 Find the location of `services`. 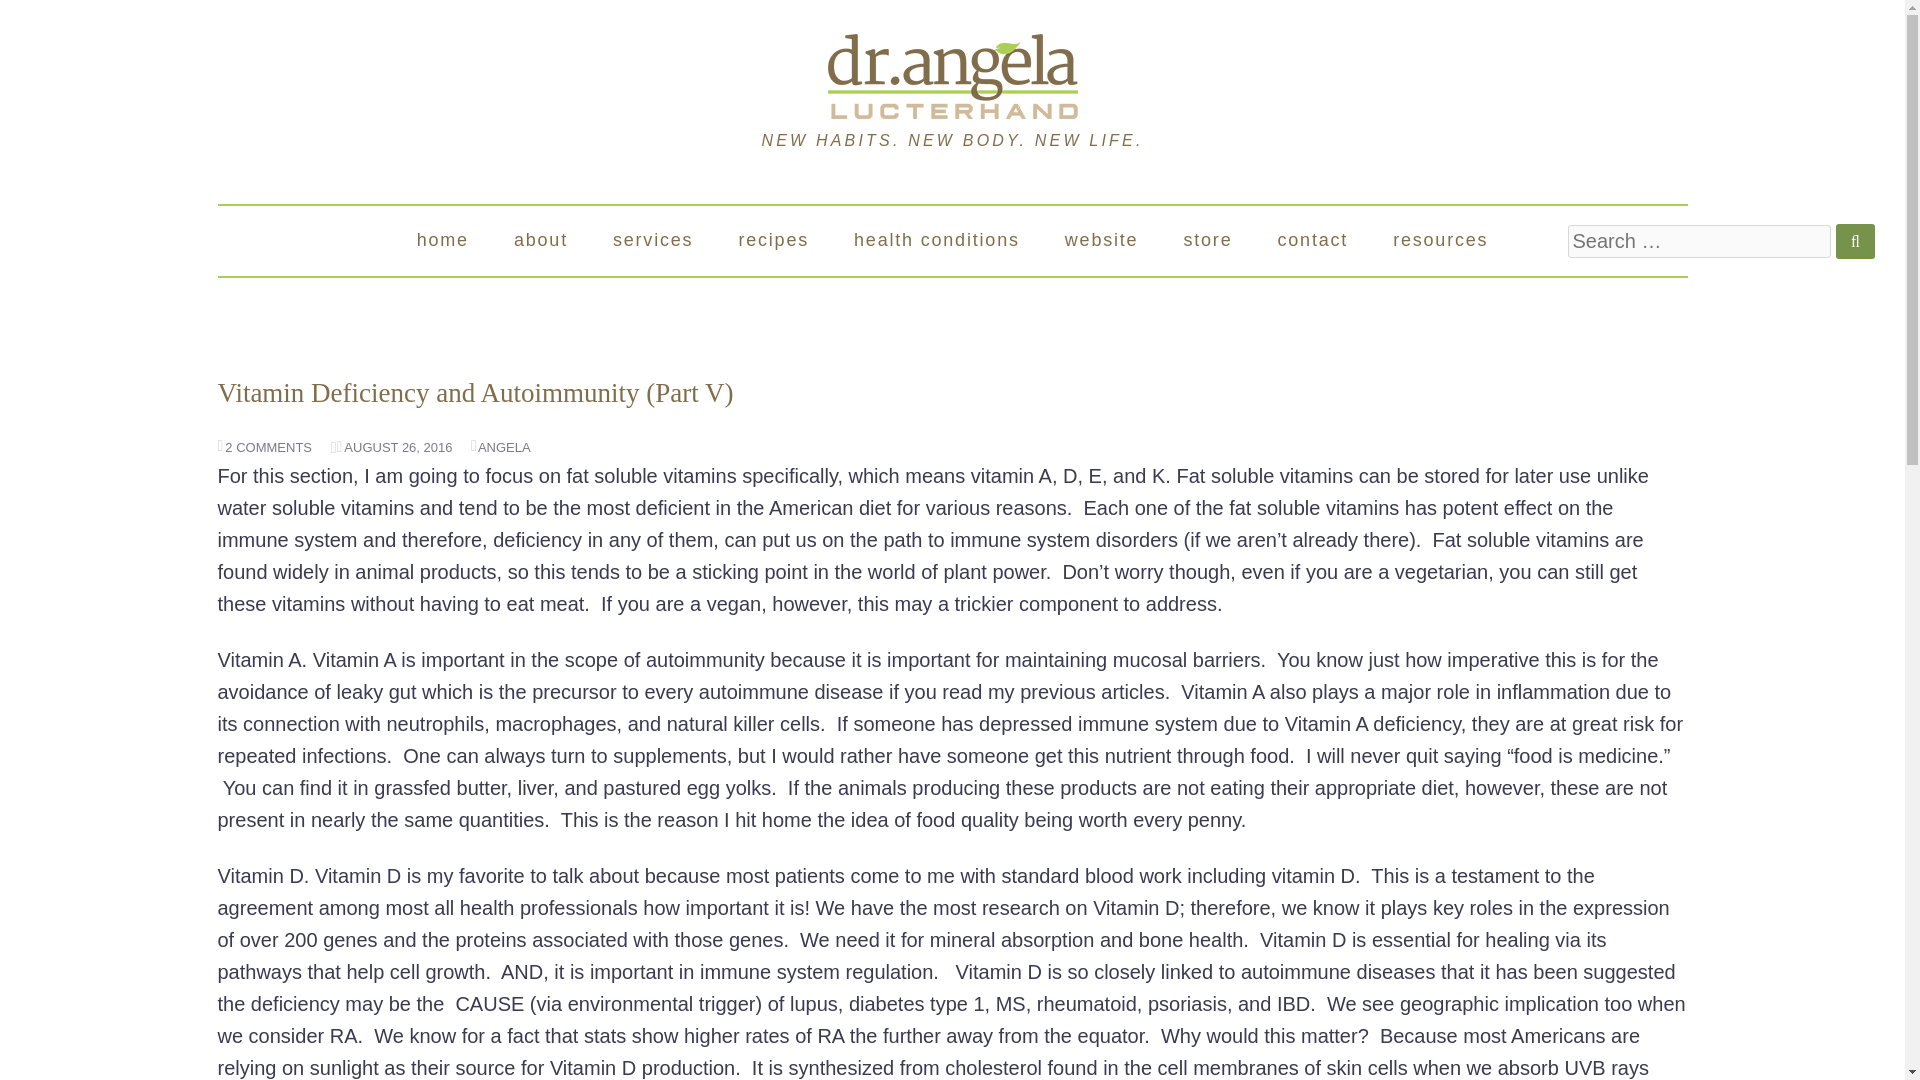

services is located at coordinates (652, 240).